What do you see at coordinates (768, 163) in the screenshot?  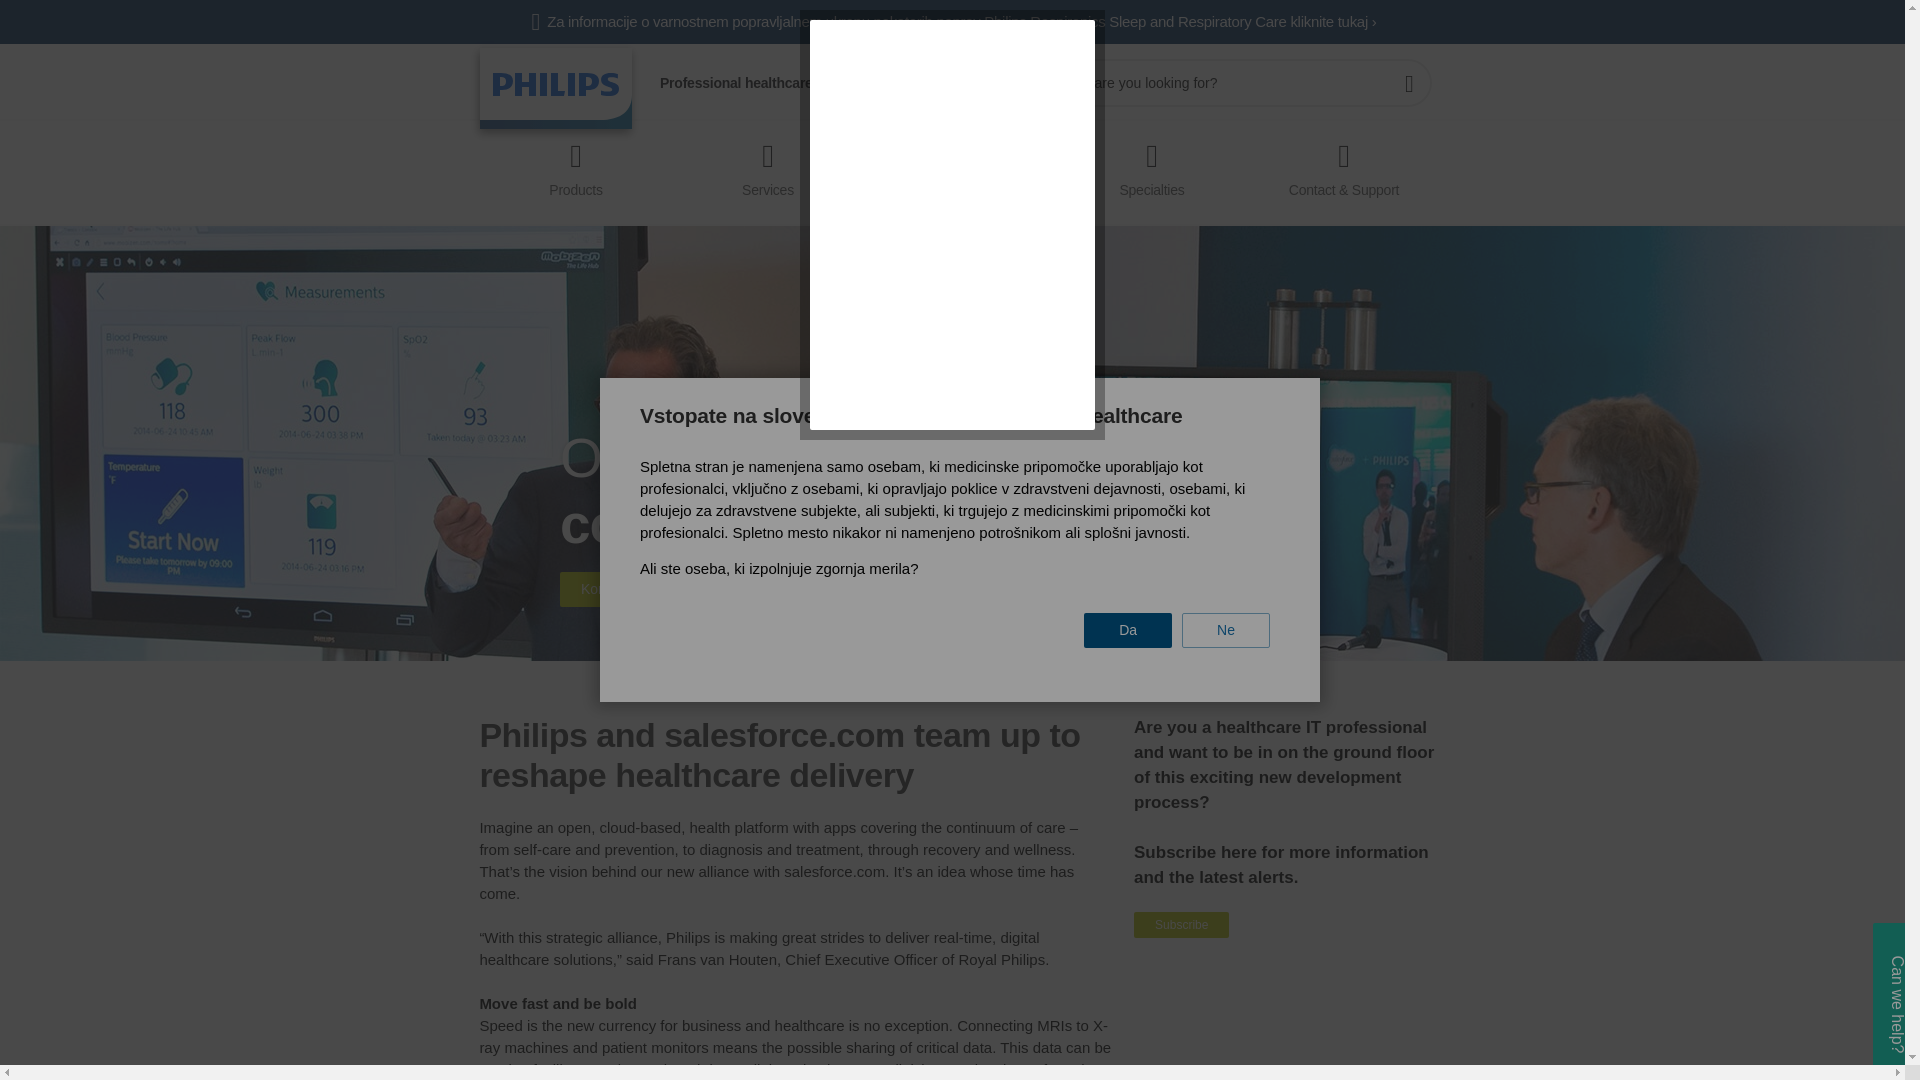 I see `Services` at bounding box center [768, 163].